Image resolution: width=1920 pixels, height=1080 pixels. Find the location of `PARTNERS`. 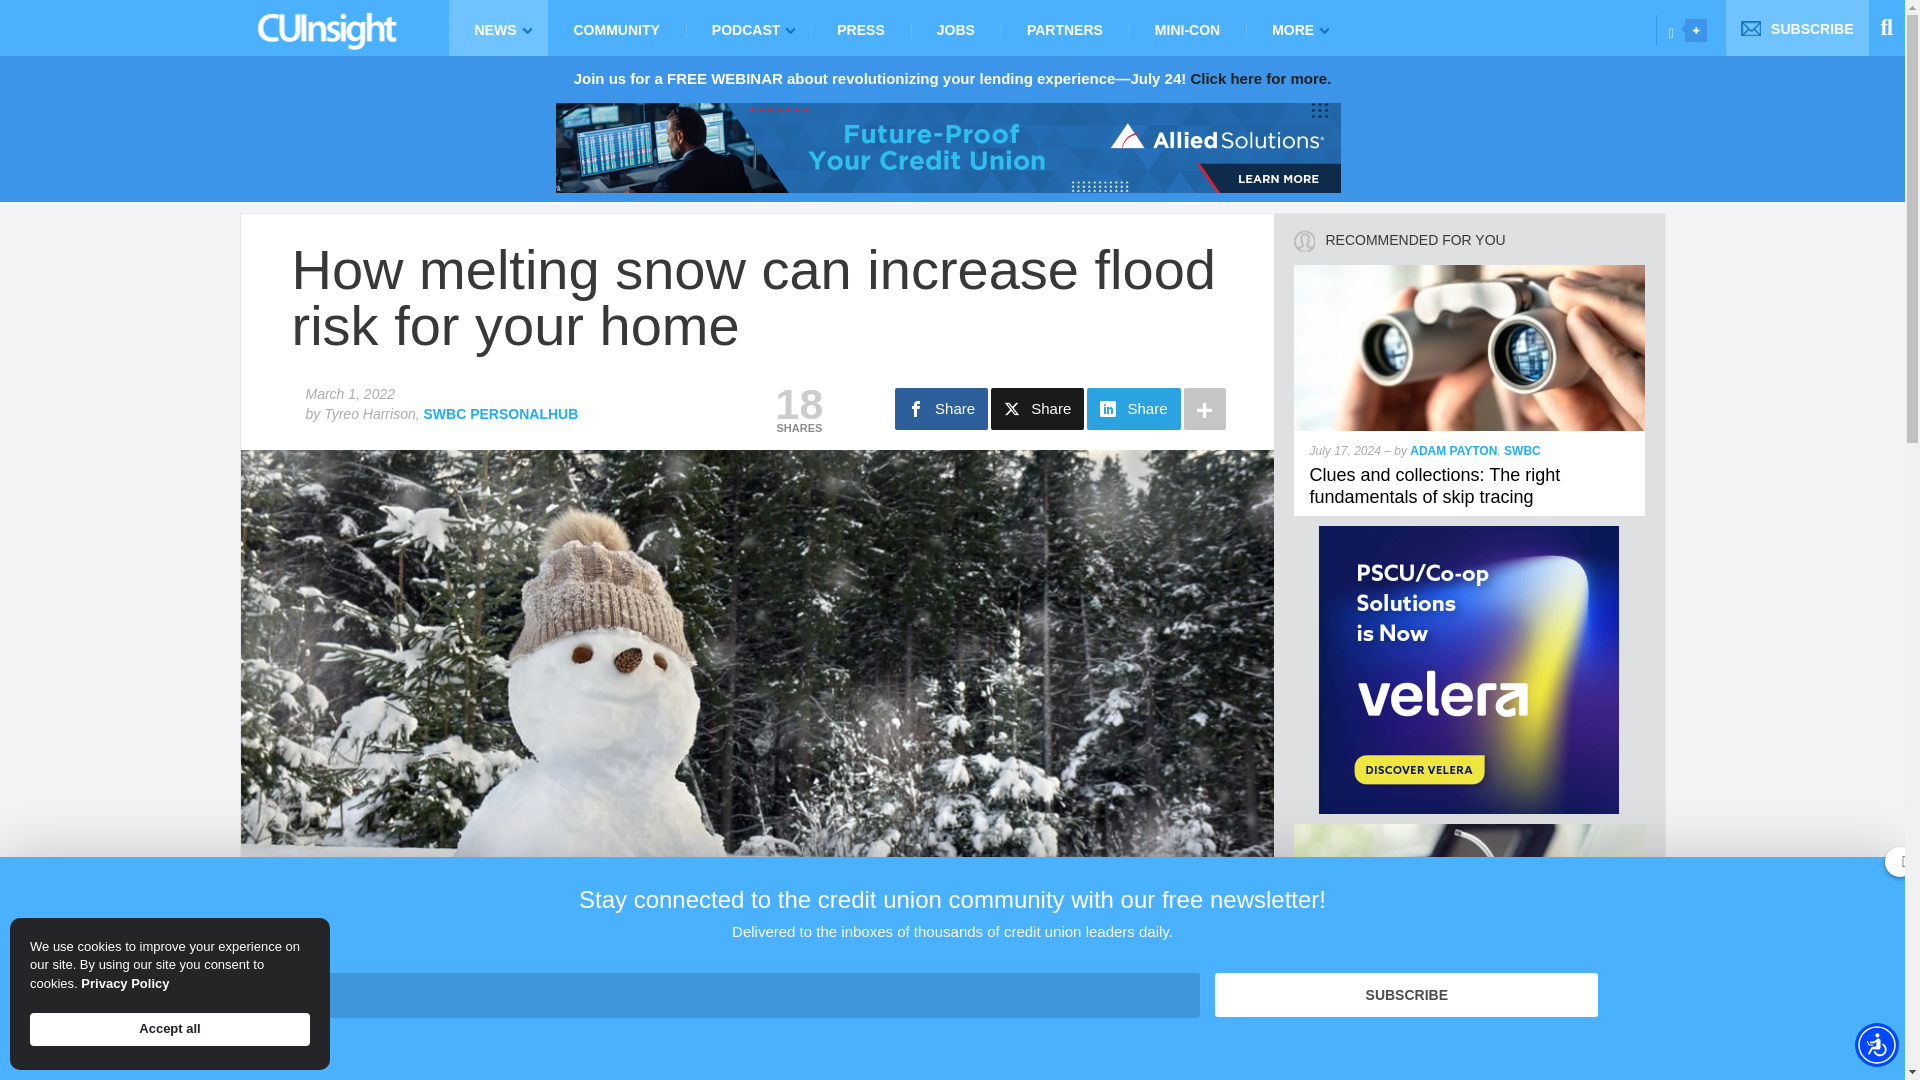

PARTNERS is located at coordinates (1064, 28).